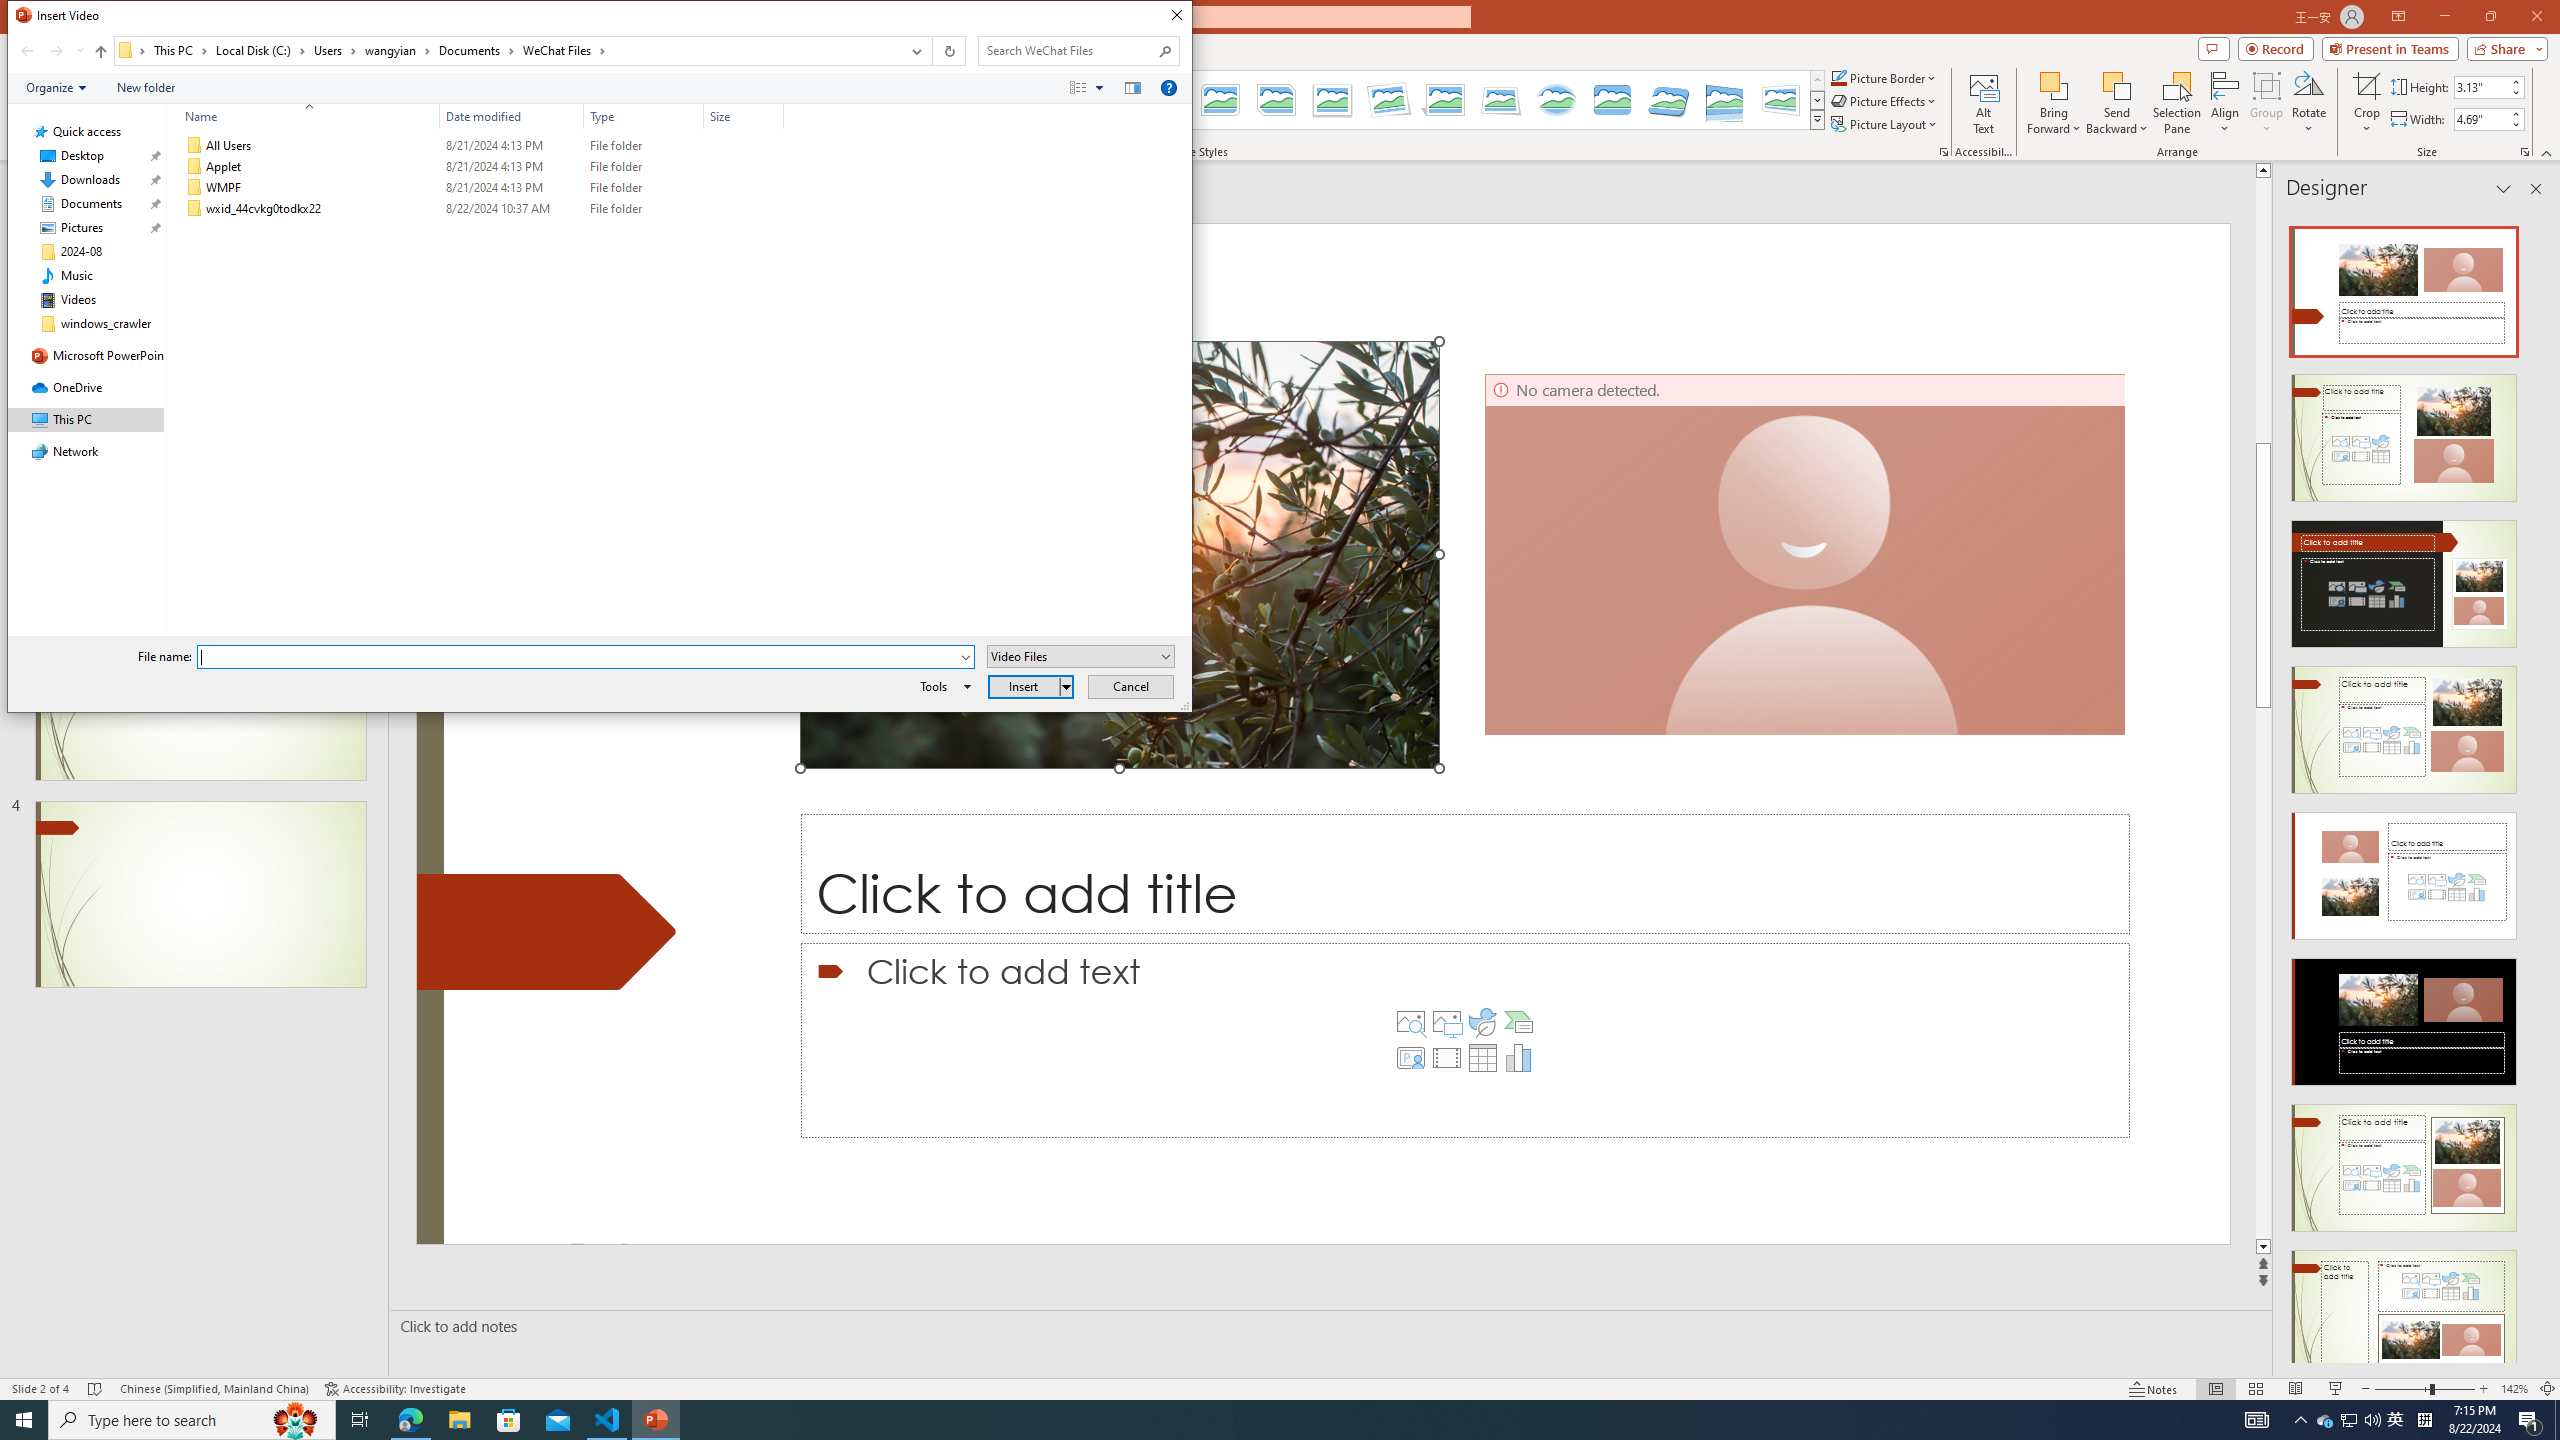  I want to click on Size and Position..., so click(2524, 152).